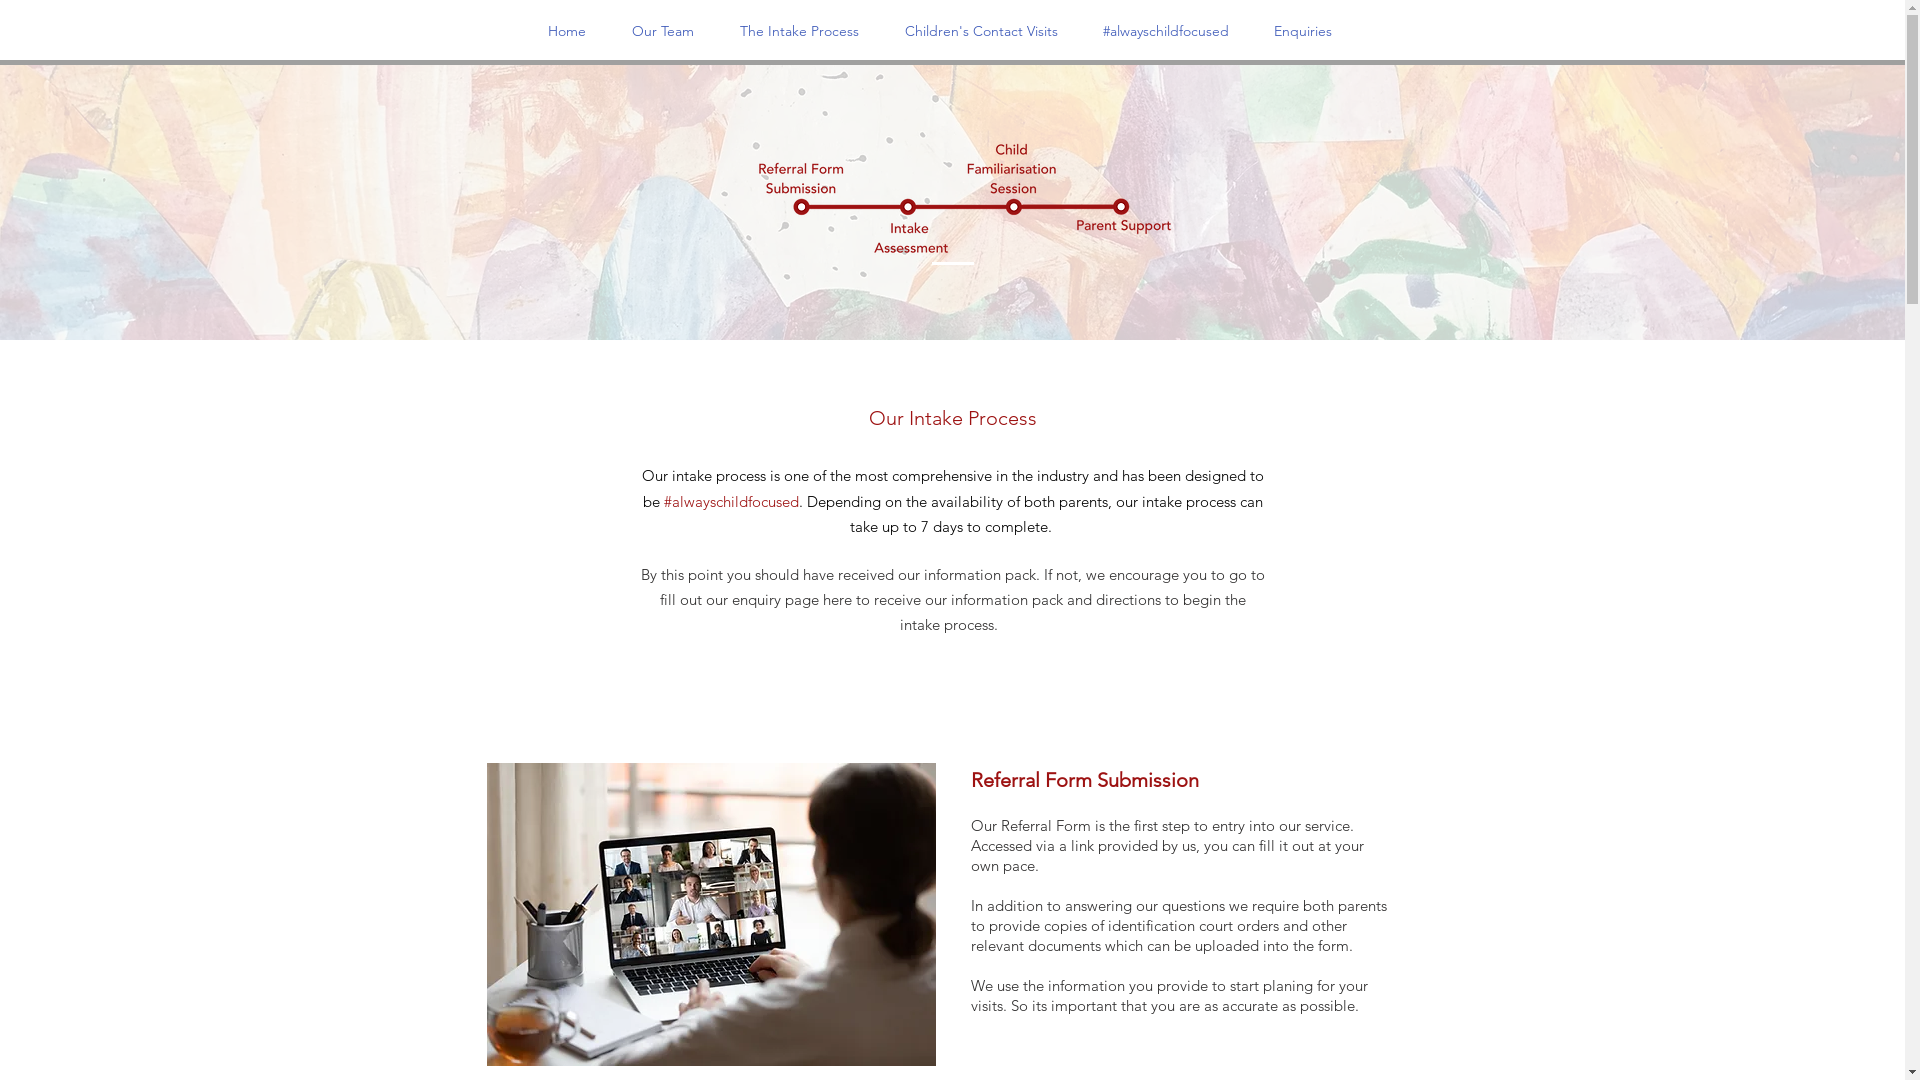  What do you see at coordinates (982, 32) in the screenshot?
I see `Children's Contact Visits` at bounding box center [982, 32].